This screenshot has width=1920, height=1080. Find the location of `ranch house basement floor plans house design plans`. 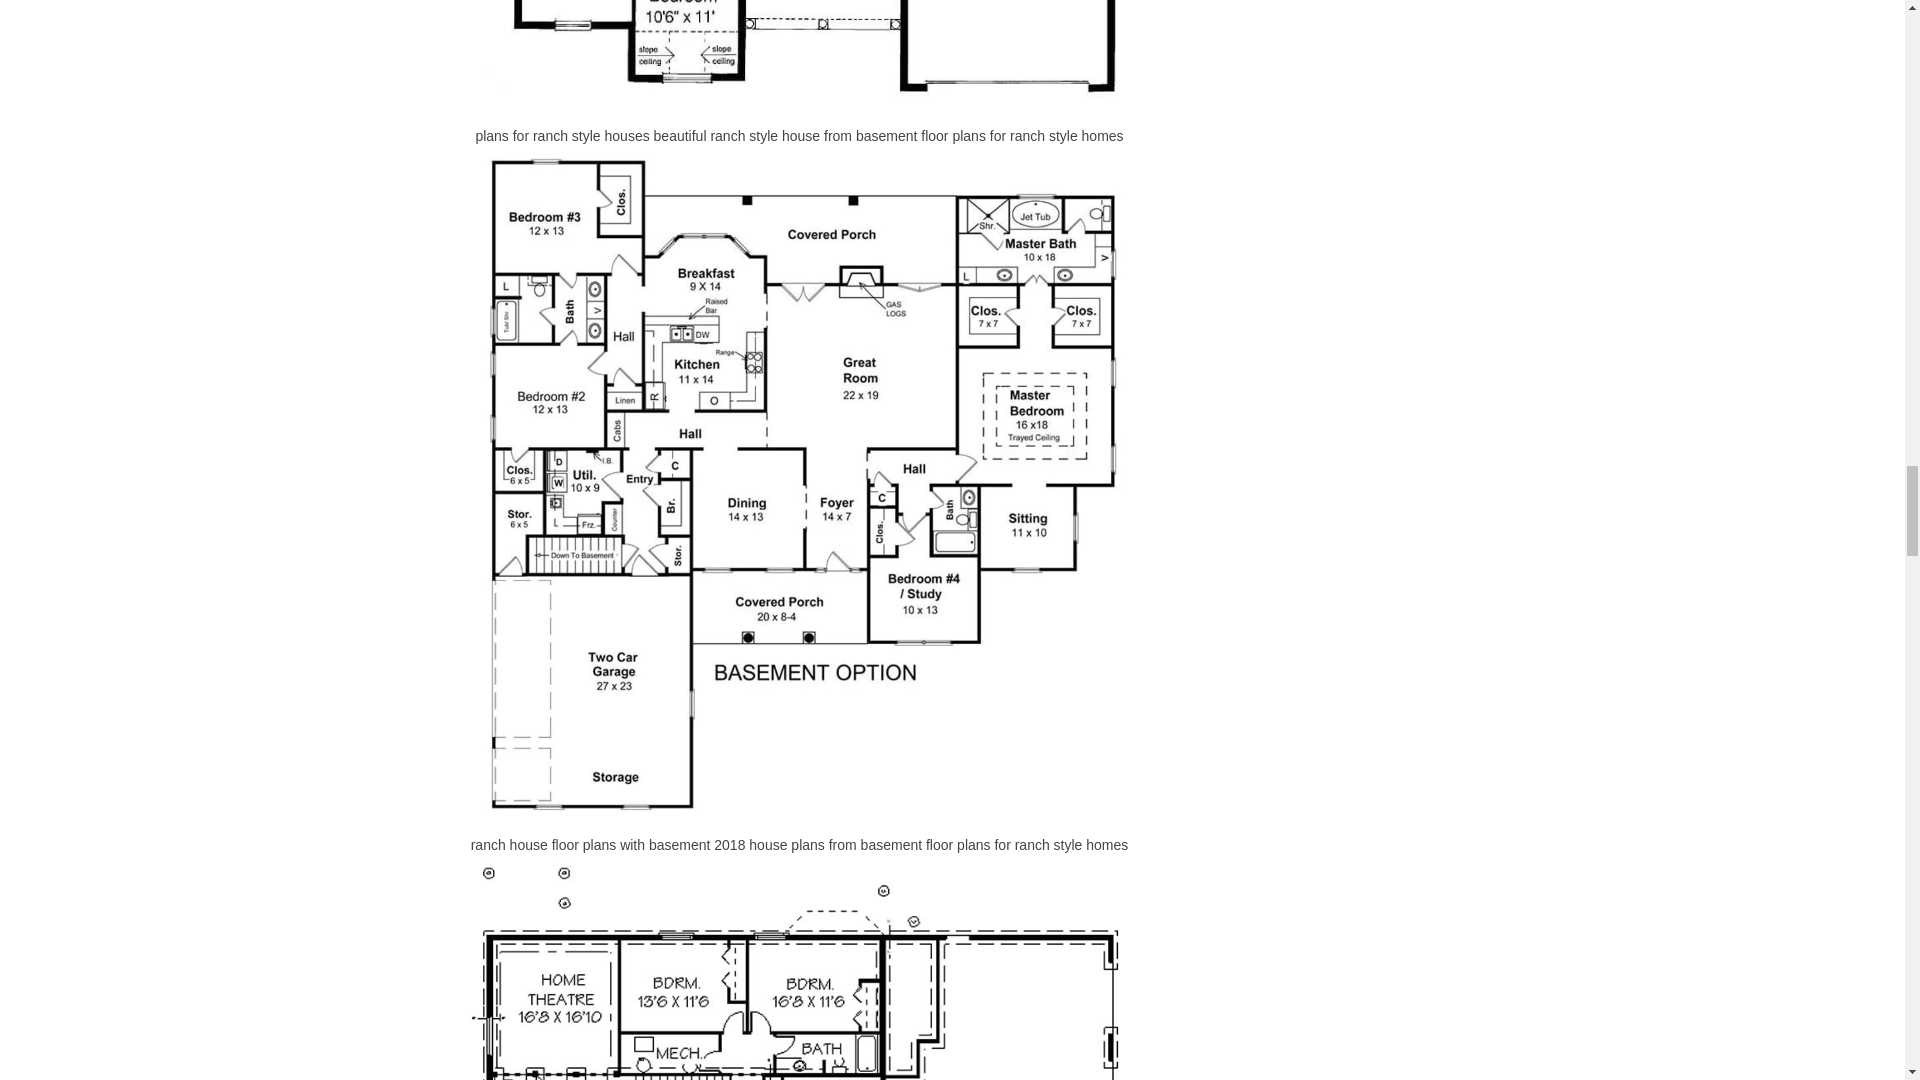

ranch house basement floor plans house design plans is located at coordinates (800, 968).